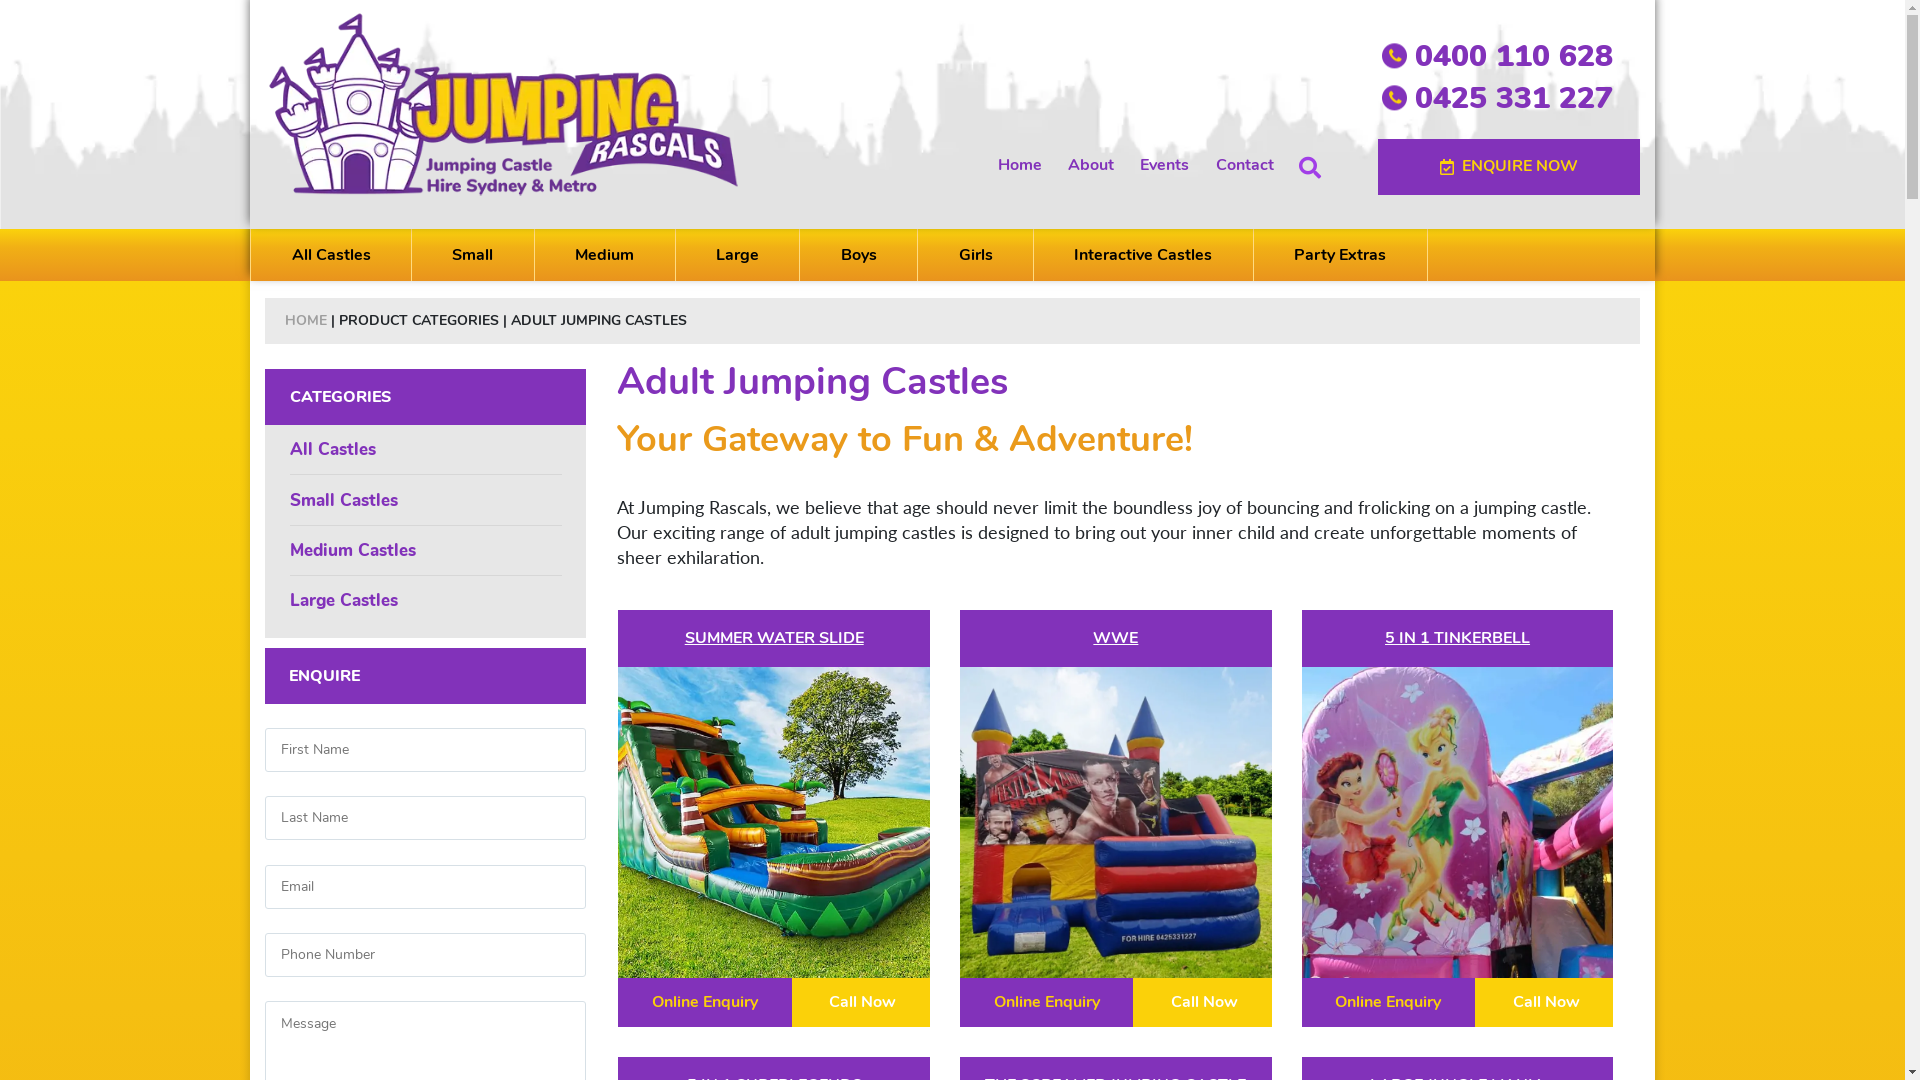 Image resolution: width=1920 pixels, height=1080 pixels. What do you see at coordinates (1245, 165) in the screenshot?
I see `Contact` at bounding box center [1245, 165].